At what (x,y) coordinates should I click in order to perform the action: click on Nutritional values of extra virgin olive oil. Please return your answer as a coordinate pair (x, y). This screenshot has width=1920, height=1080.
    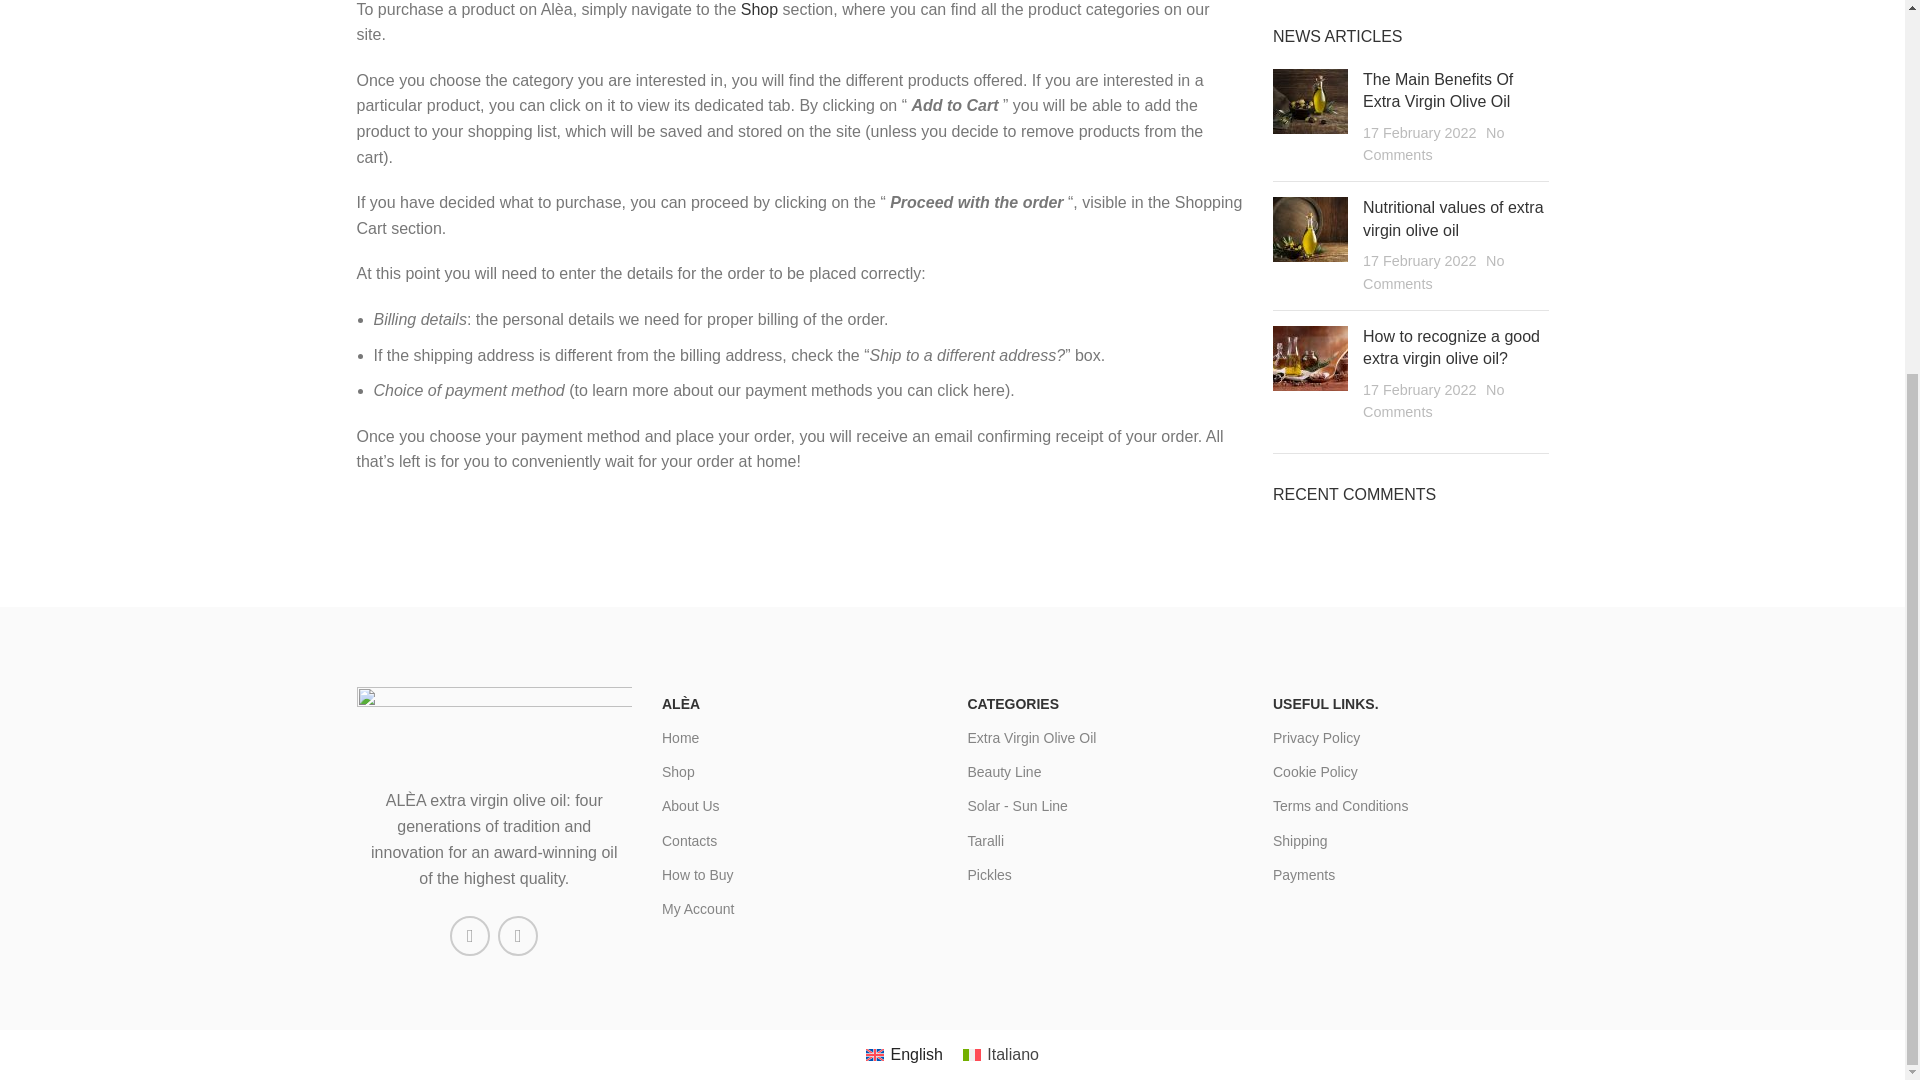
    Looking at the image, I should click on (1453, 218).